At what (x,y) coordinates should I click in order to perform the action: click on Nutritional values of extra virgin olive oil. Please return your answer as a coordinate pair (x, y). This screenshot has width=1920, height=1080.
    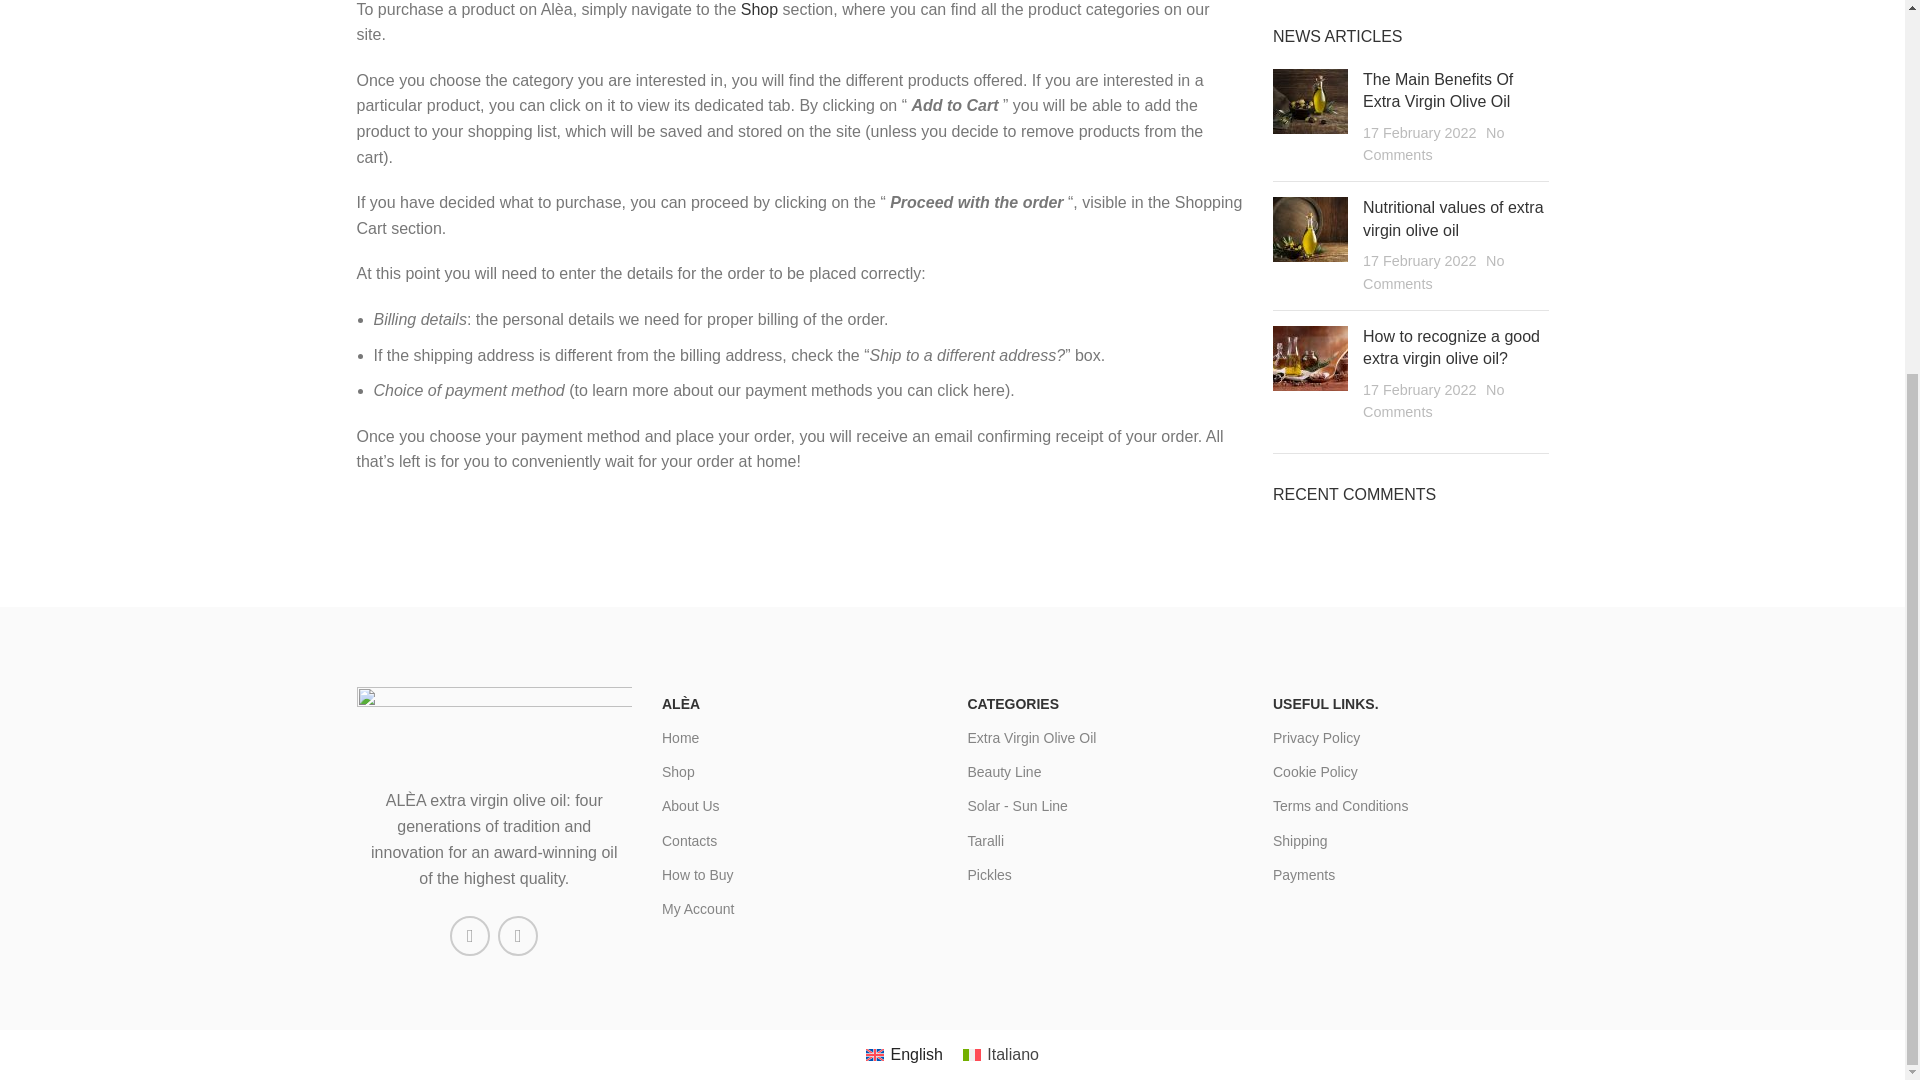
    Looking at the image, I should click on (1453, 218).